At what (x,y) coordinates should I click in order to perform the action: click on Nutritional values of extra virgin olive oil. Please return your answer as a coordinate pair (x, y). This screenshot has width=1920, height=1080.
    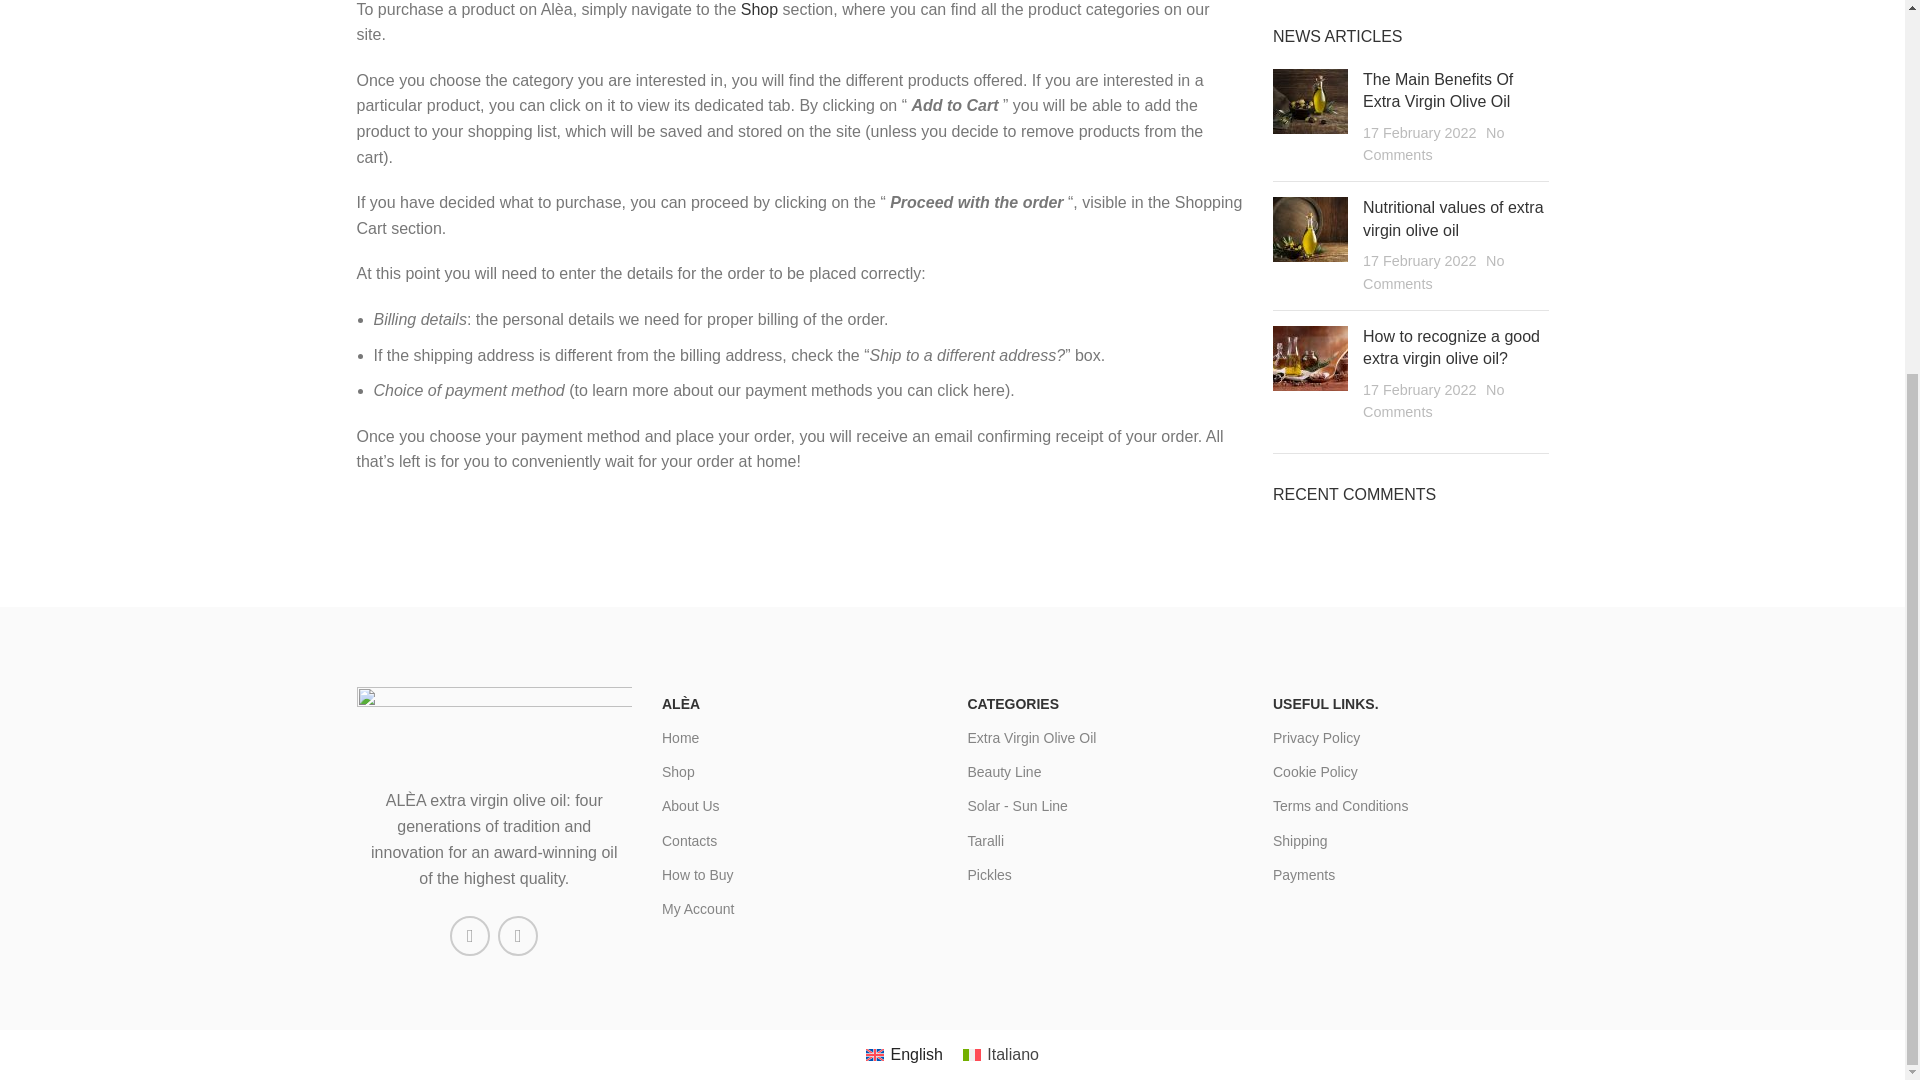
    Looking at the image, I should click on (1453, 218).